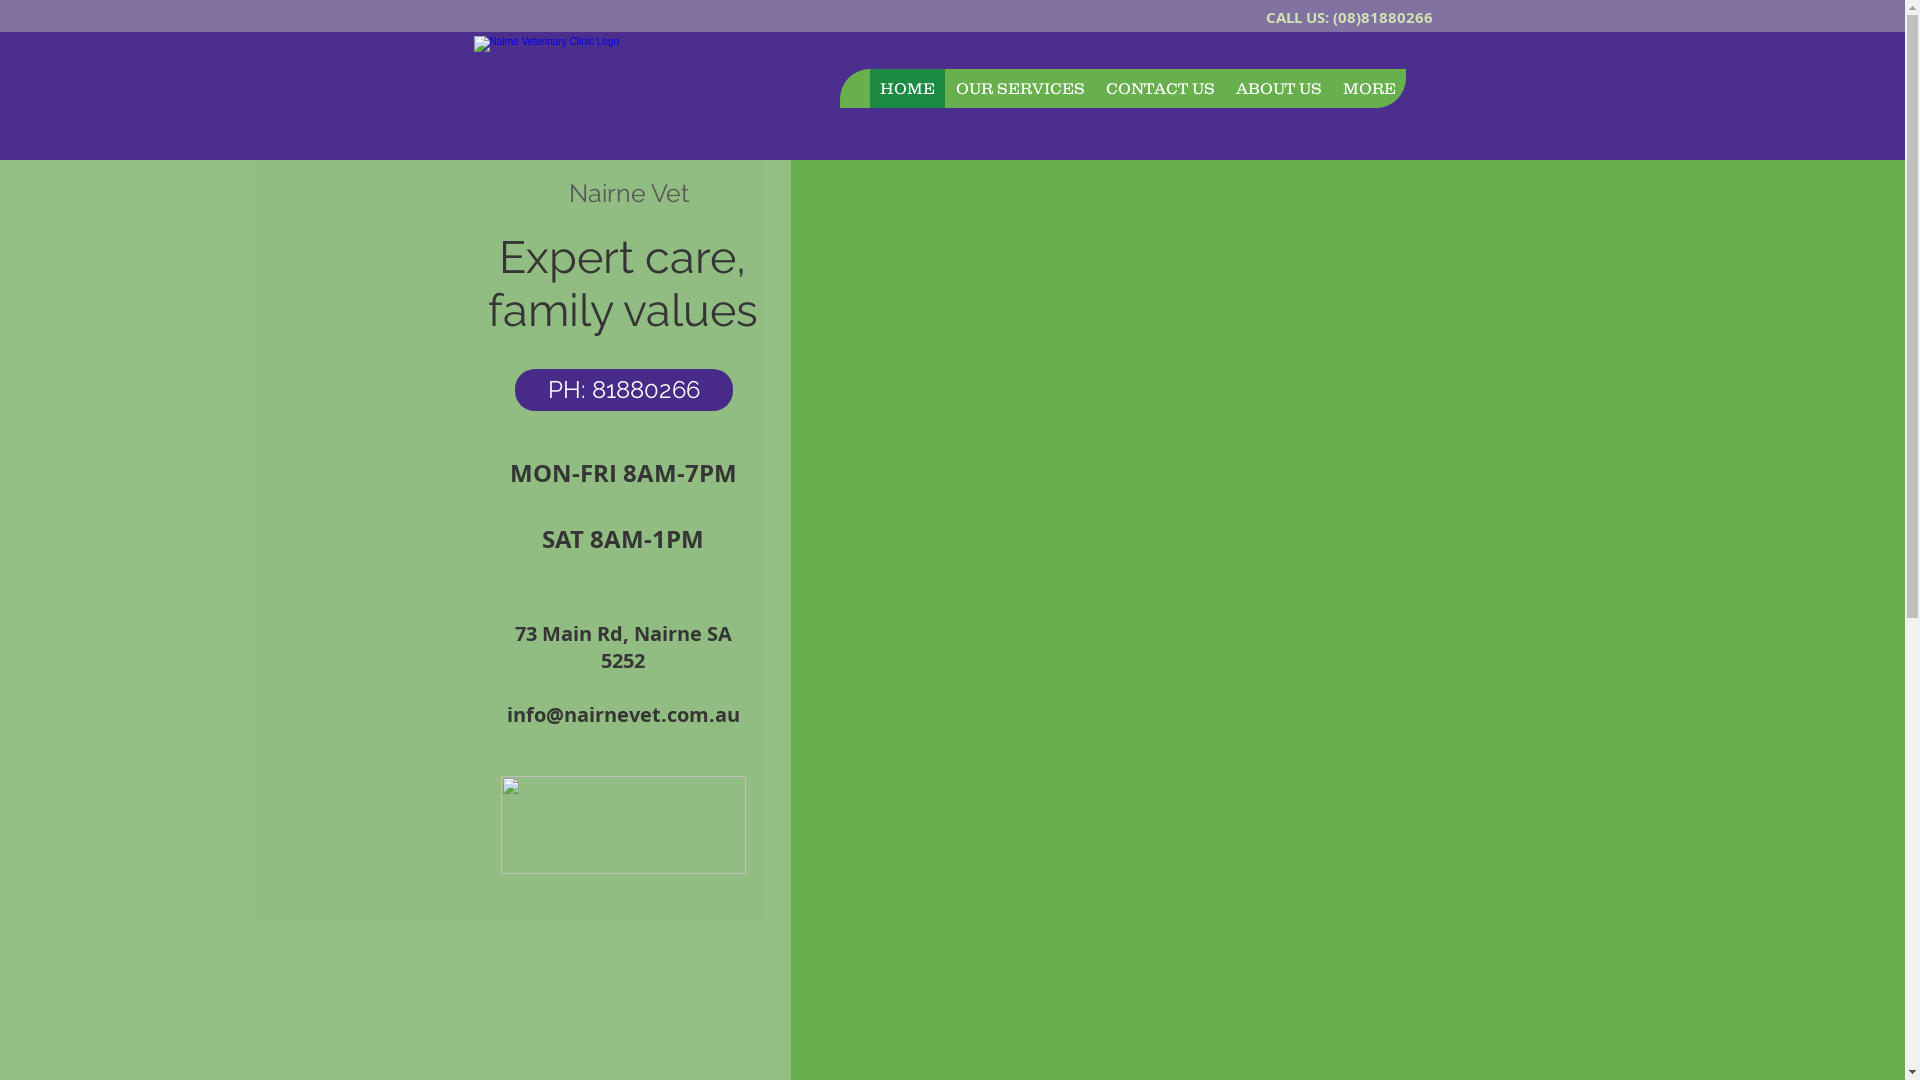 The image size is (1920, 1080). I want to click on Cat Dog Vet Logo, so click(614, 88).